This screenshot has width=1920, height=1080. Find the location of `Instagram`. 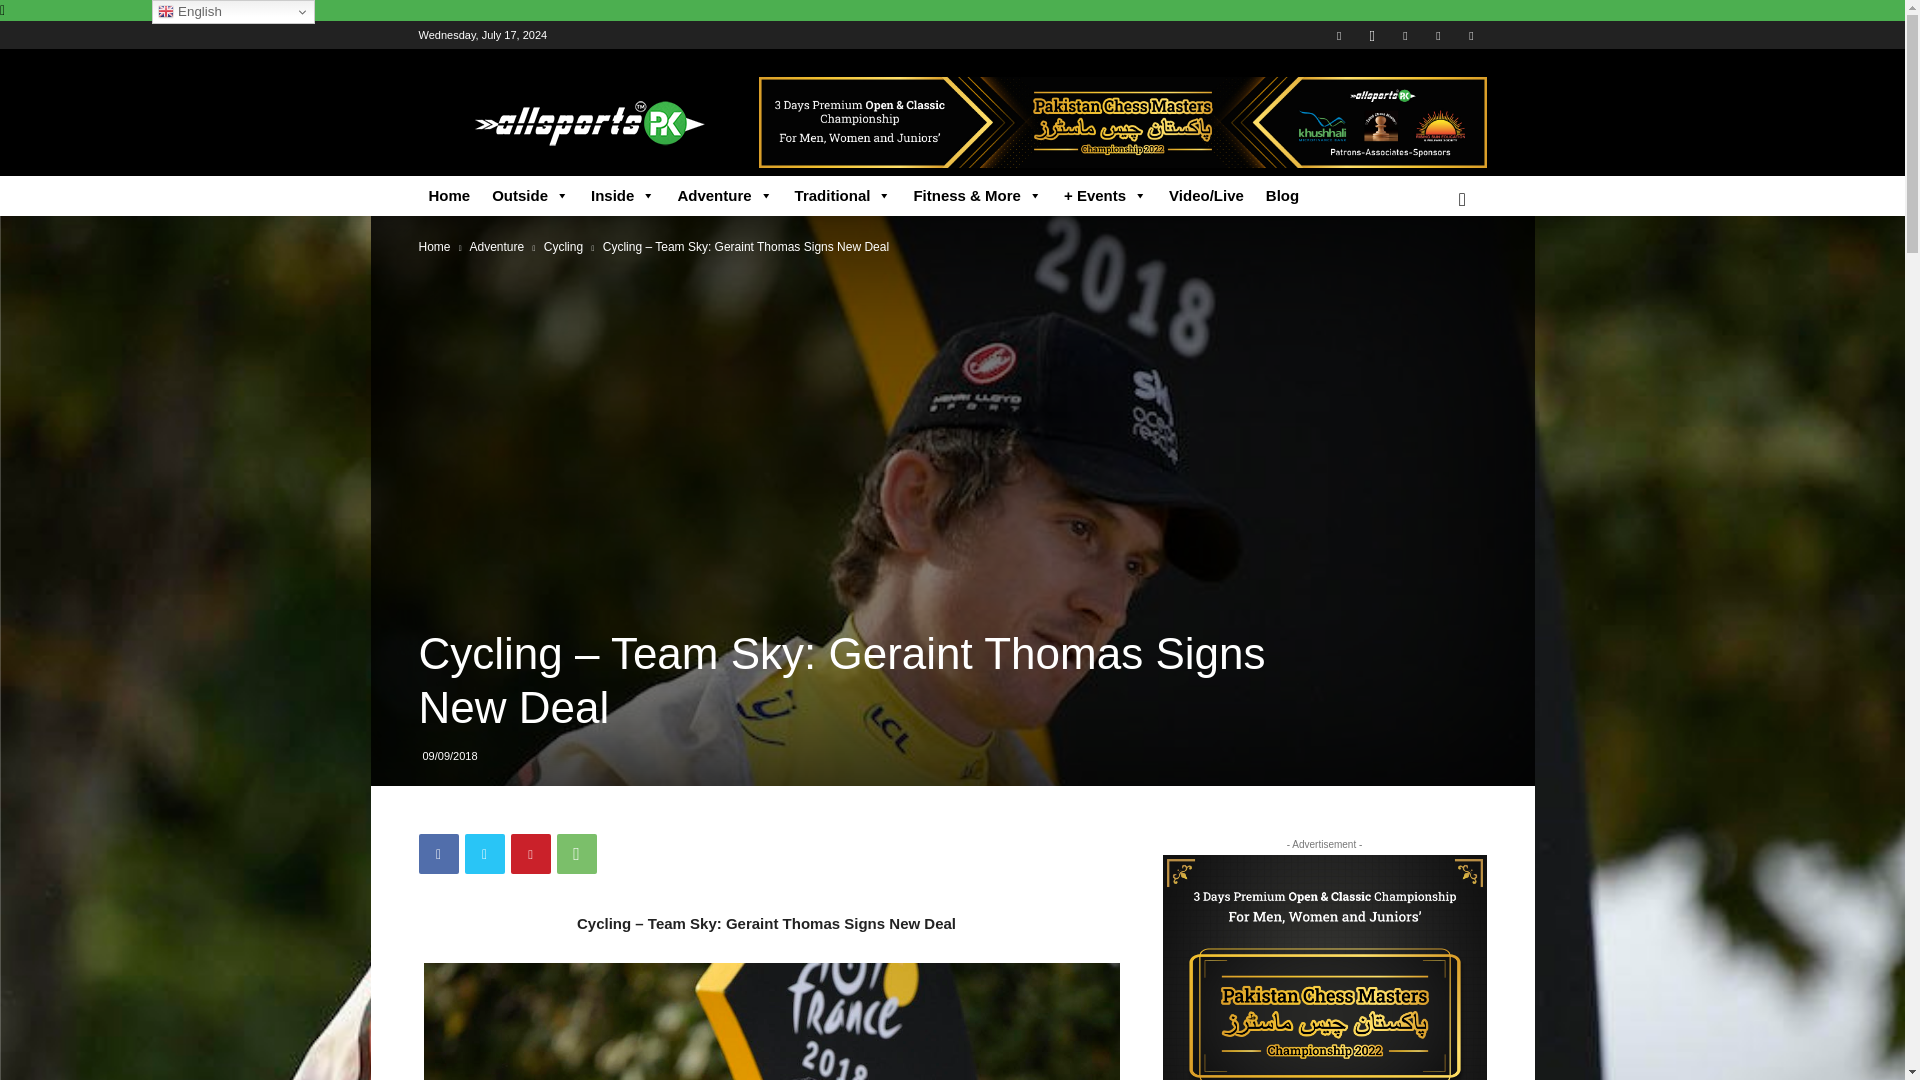

Instagram is located at coordinates (1372, 34).